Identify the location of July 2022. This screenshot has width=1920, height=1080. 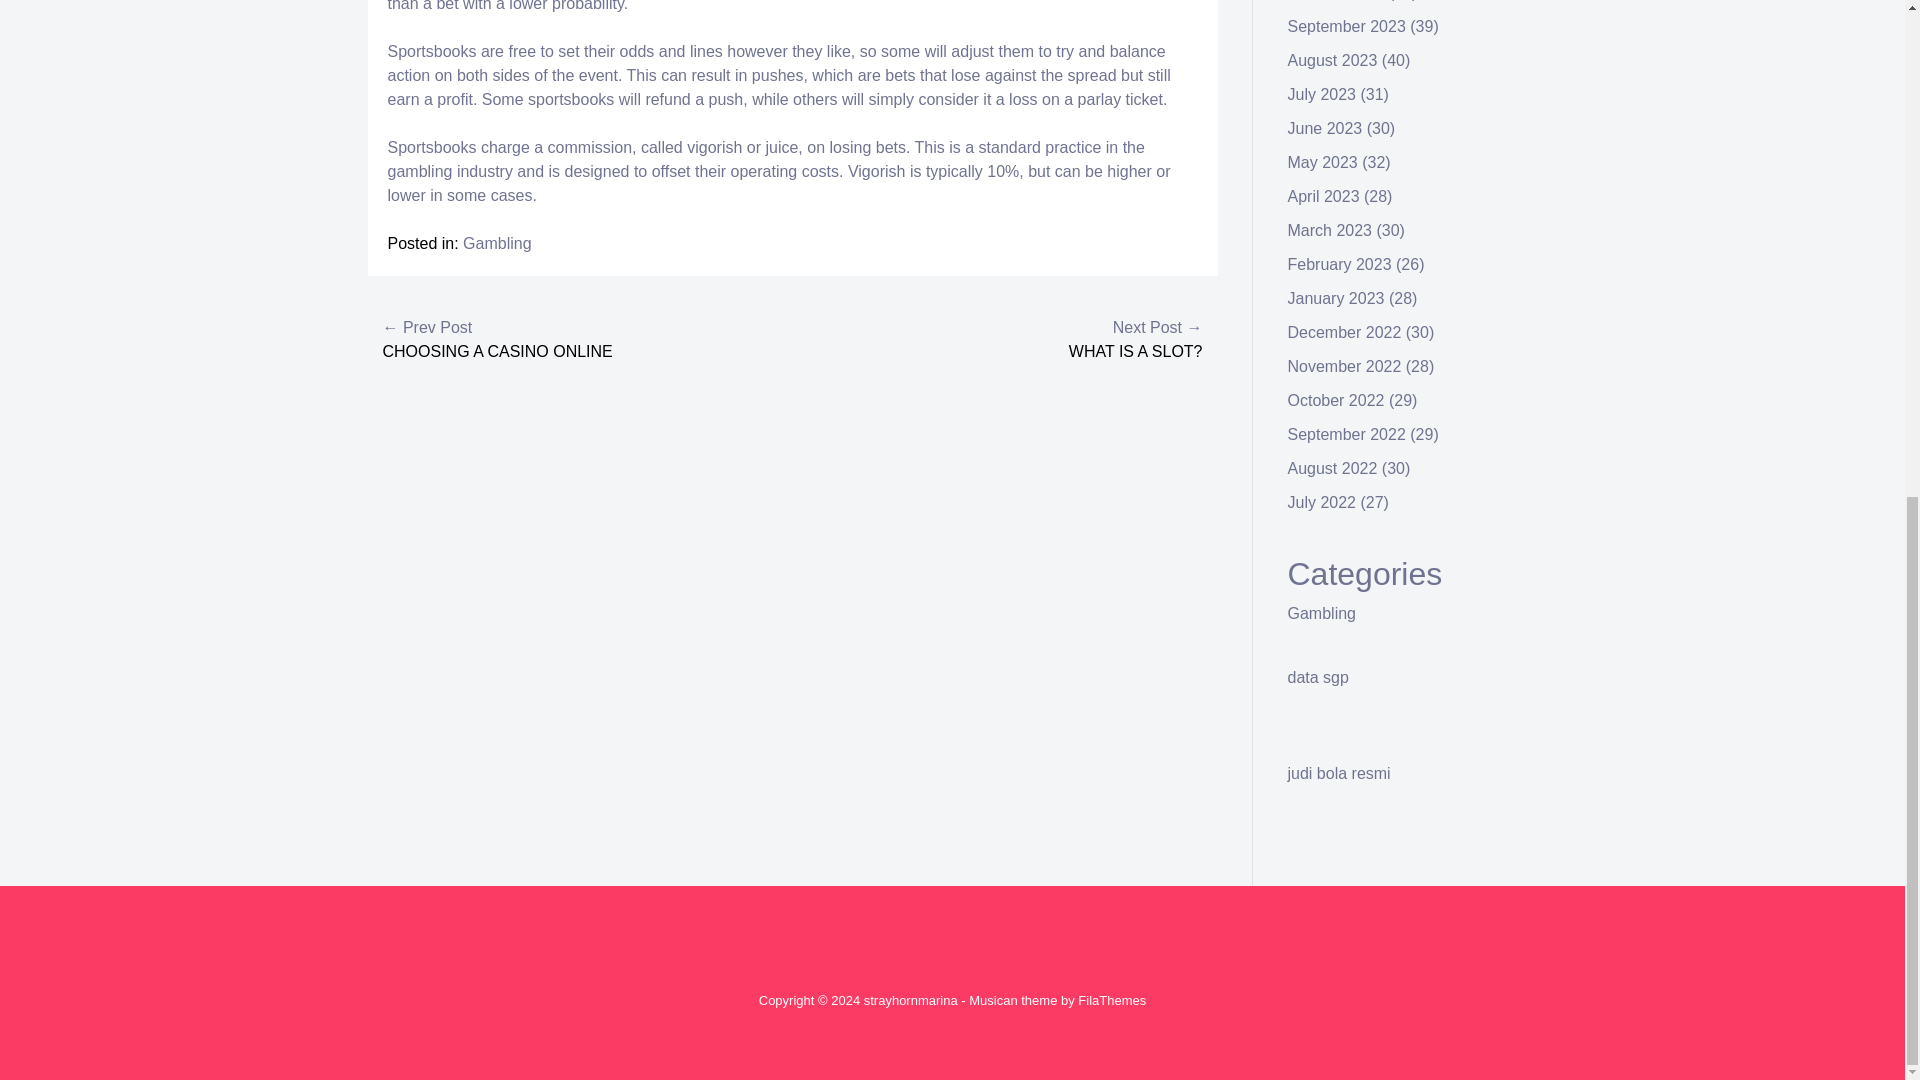
(1322, 502).